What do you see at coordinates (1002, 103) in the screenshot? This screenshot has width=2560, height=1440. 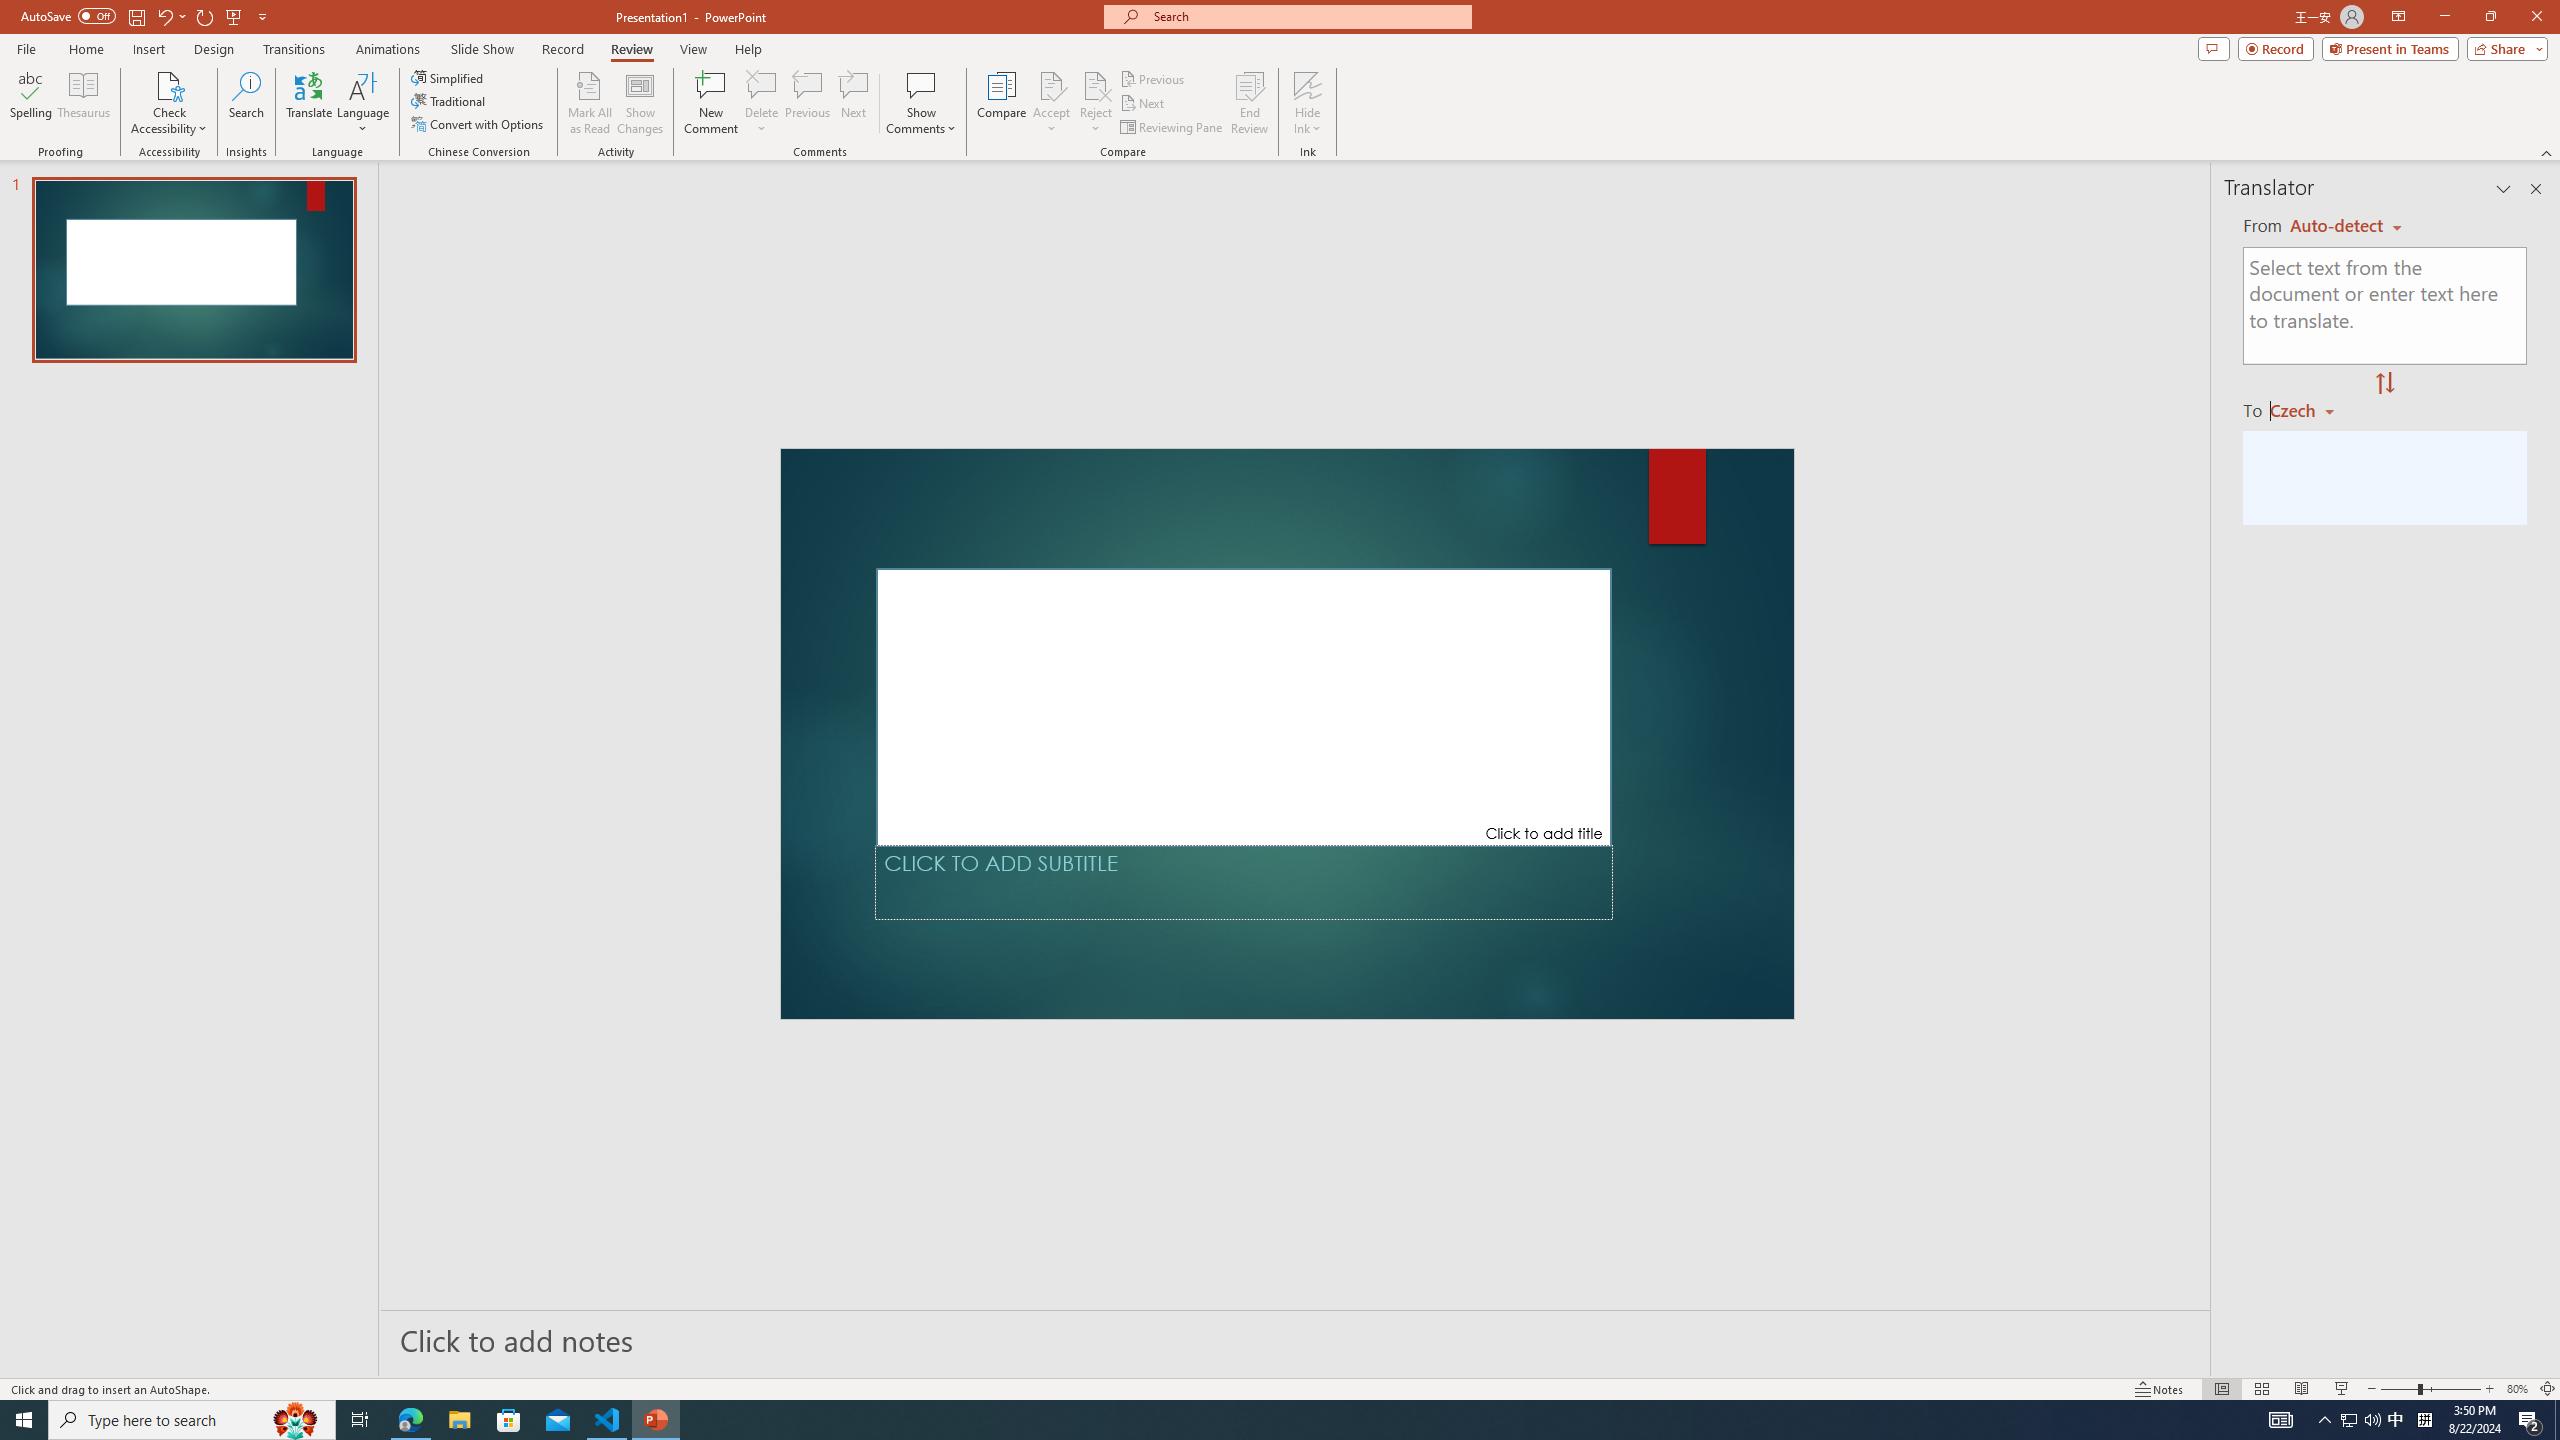 I see `Compare` at bounding box center [1002, 103].